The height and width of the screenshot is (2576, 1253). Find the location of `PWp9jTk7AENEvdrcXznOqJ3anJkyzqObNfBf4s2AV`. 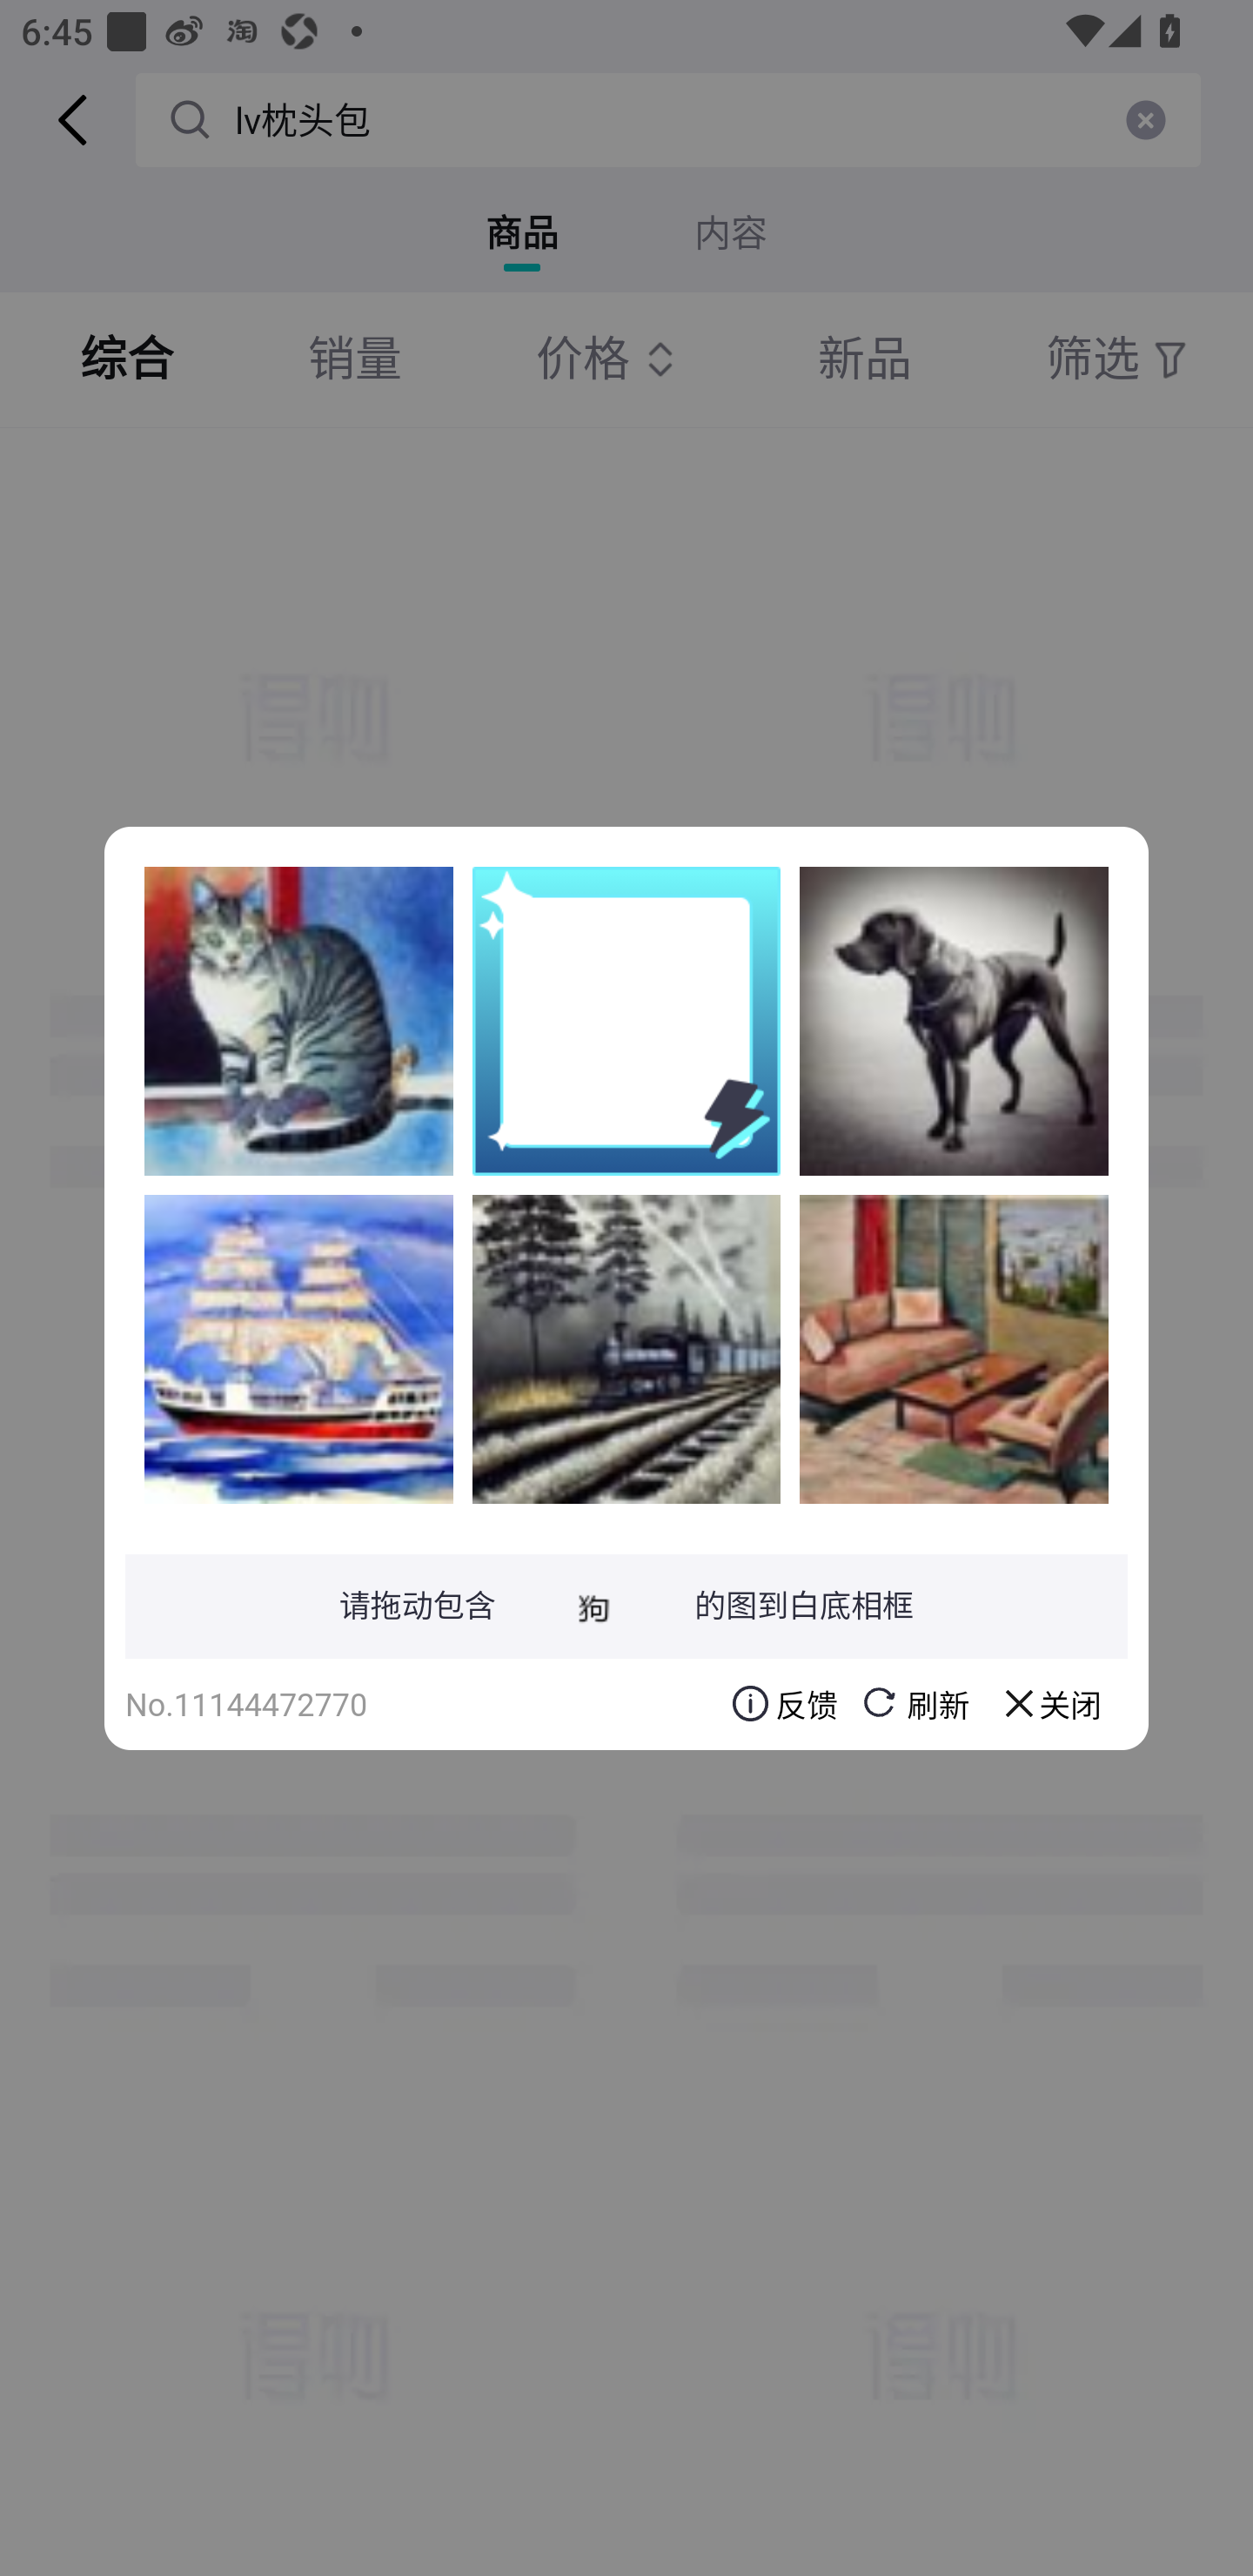

PWp9jTk7AENEvdrcXznOqJ3anJkyzqObNfBf4s2AV is located at coordinates (954, 1348).